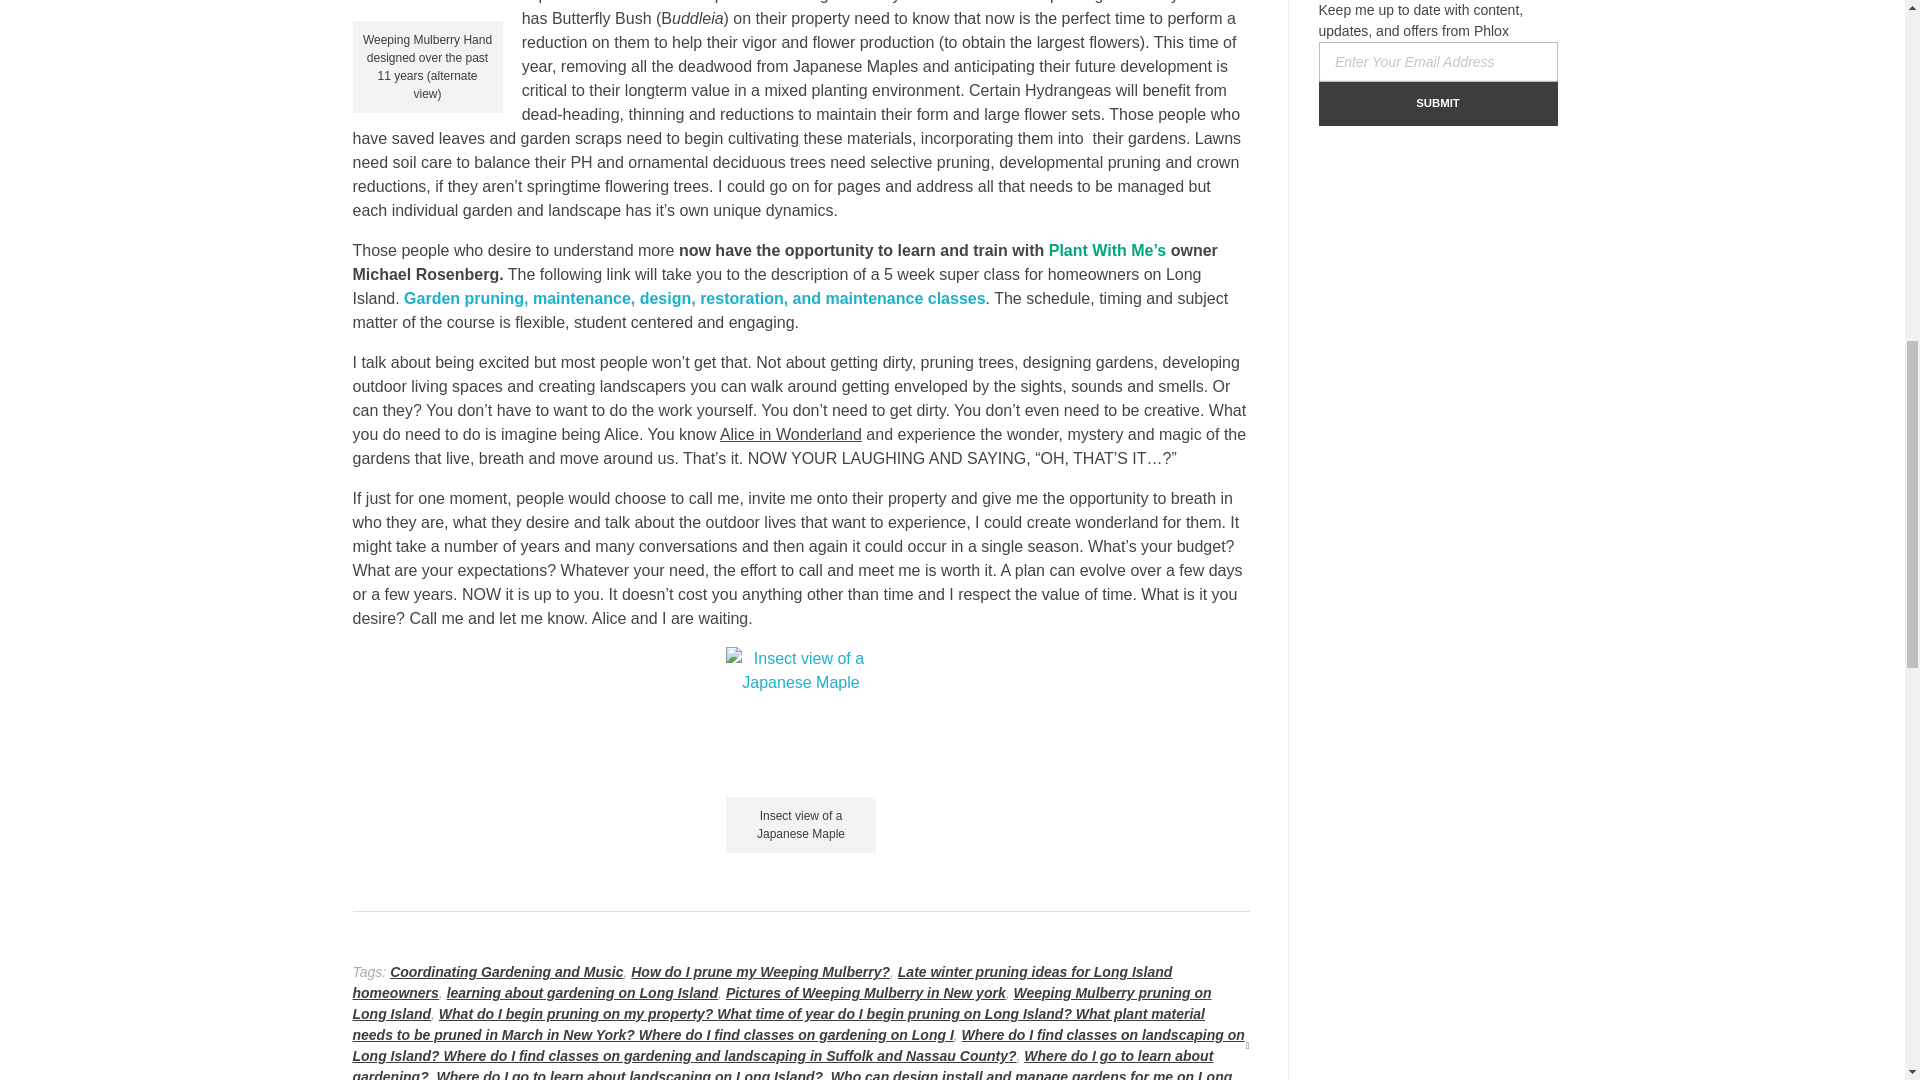 Image resolution: width=1920 pixels, height=1080 pixels. What do you see at coordinates (760, 972) in the screenshot?
I see `How do I prune my Weeping Mulberry?` at bounding box center [760, 972].